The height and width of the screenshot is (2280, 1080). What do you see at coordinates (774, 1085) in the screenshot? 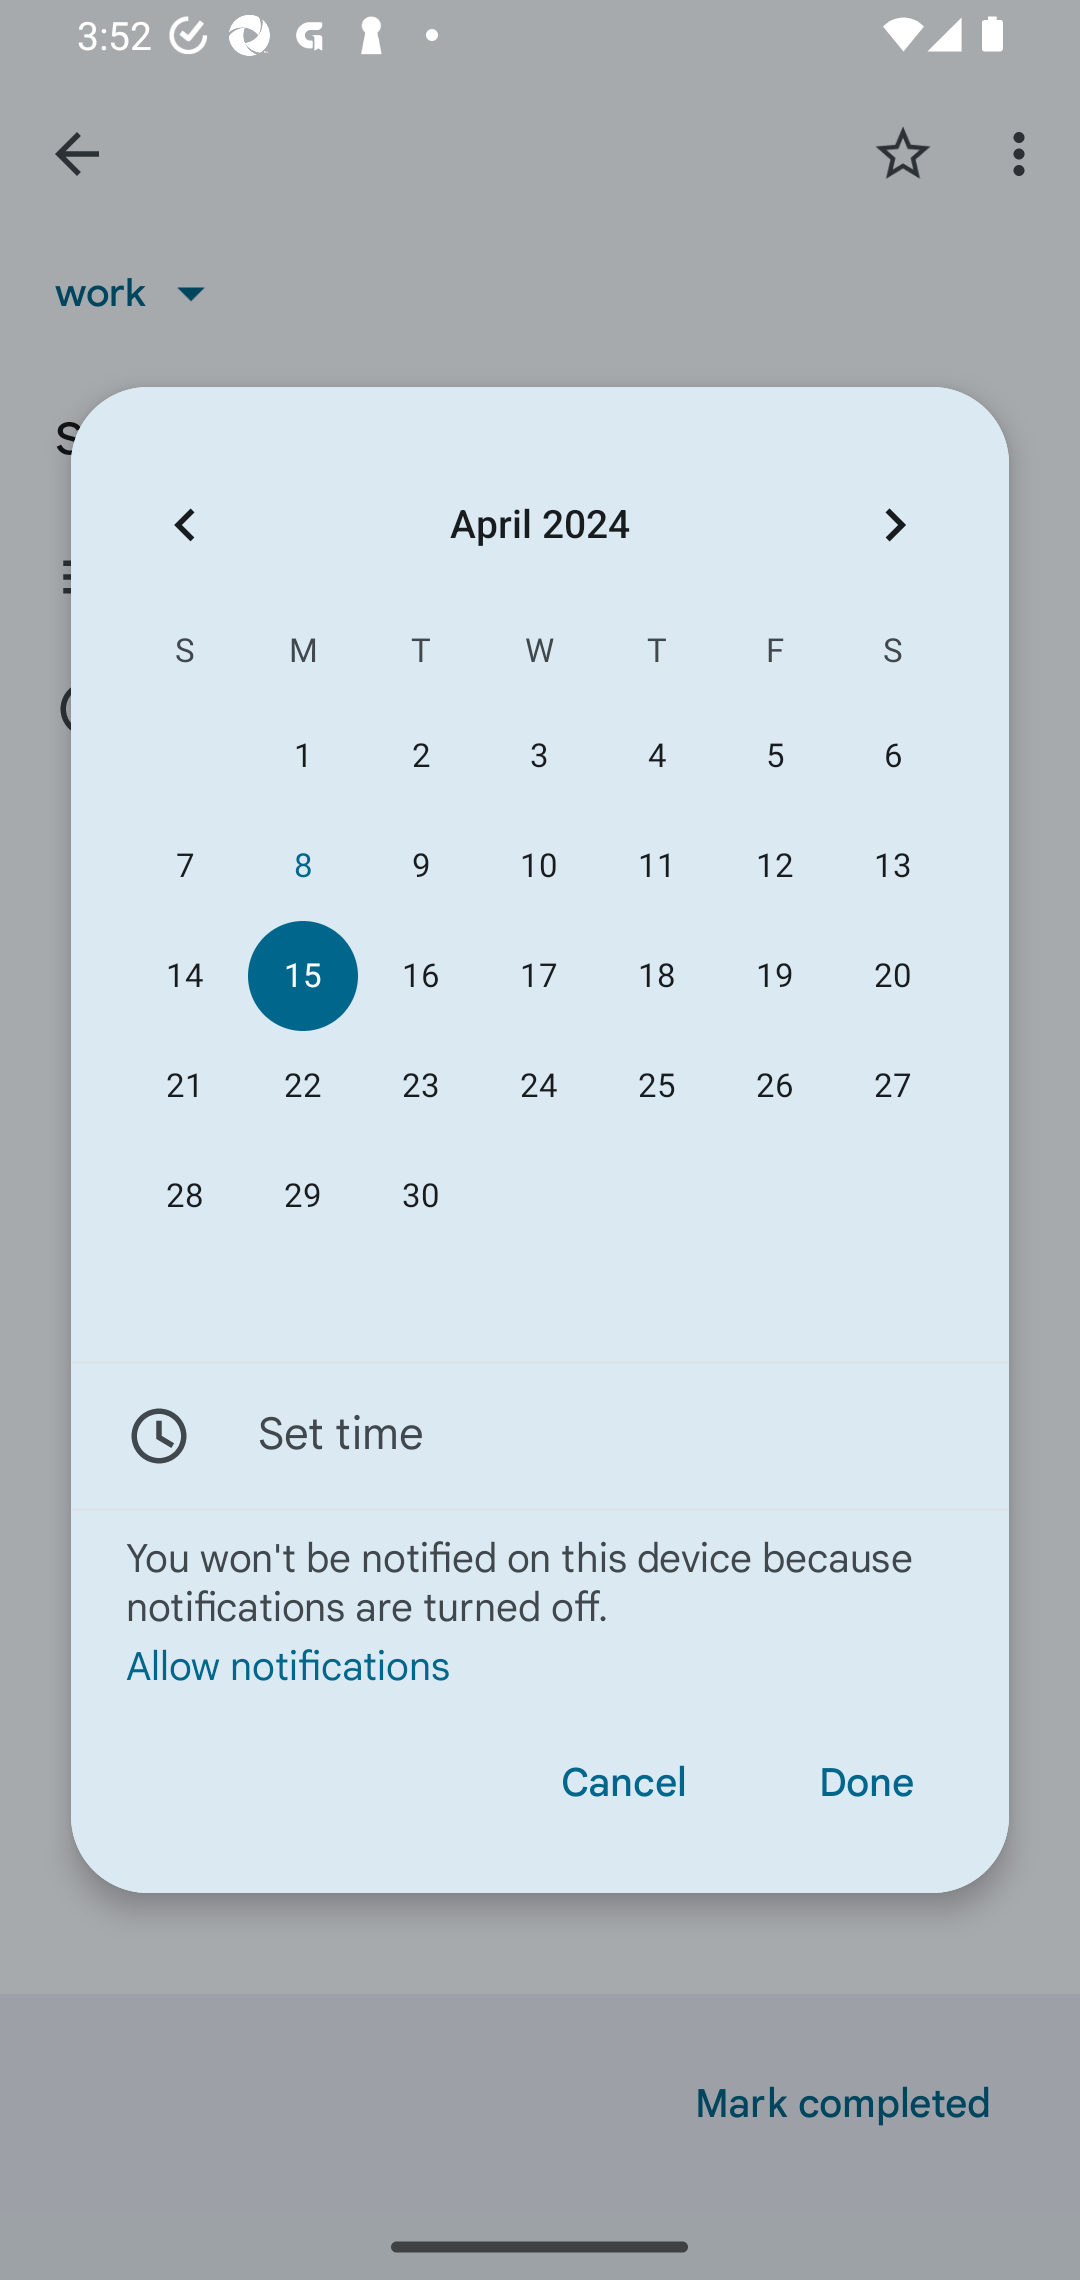
I see `26 26 April 2024` at bounding box center [774, 1085].